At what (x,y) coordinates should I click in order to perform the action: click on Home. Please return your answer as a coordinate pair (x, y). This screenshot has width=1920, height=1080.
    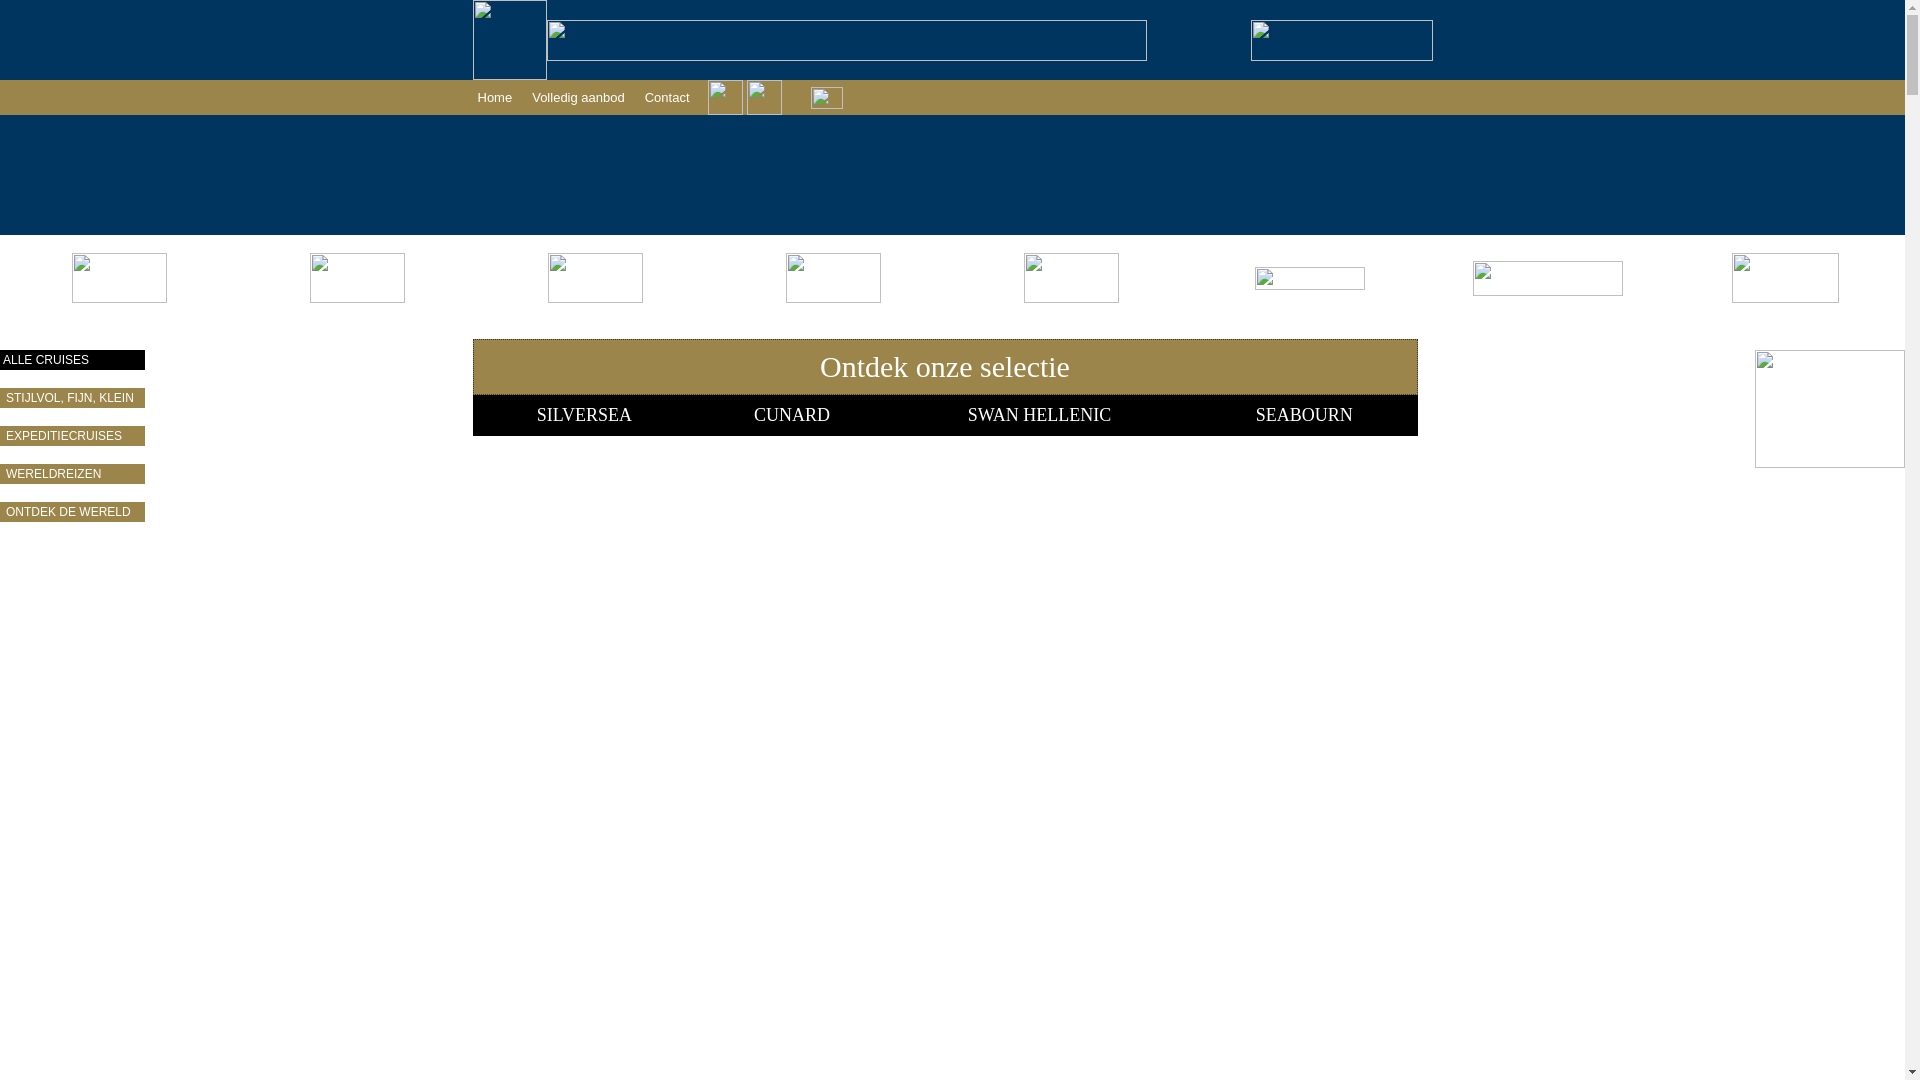
    Looking at the image, I should click on (494, 98).